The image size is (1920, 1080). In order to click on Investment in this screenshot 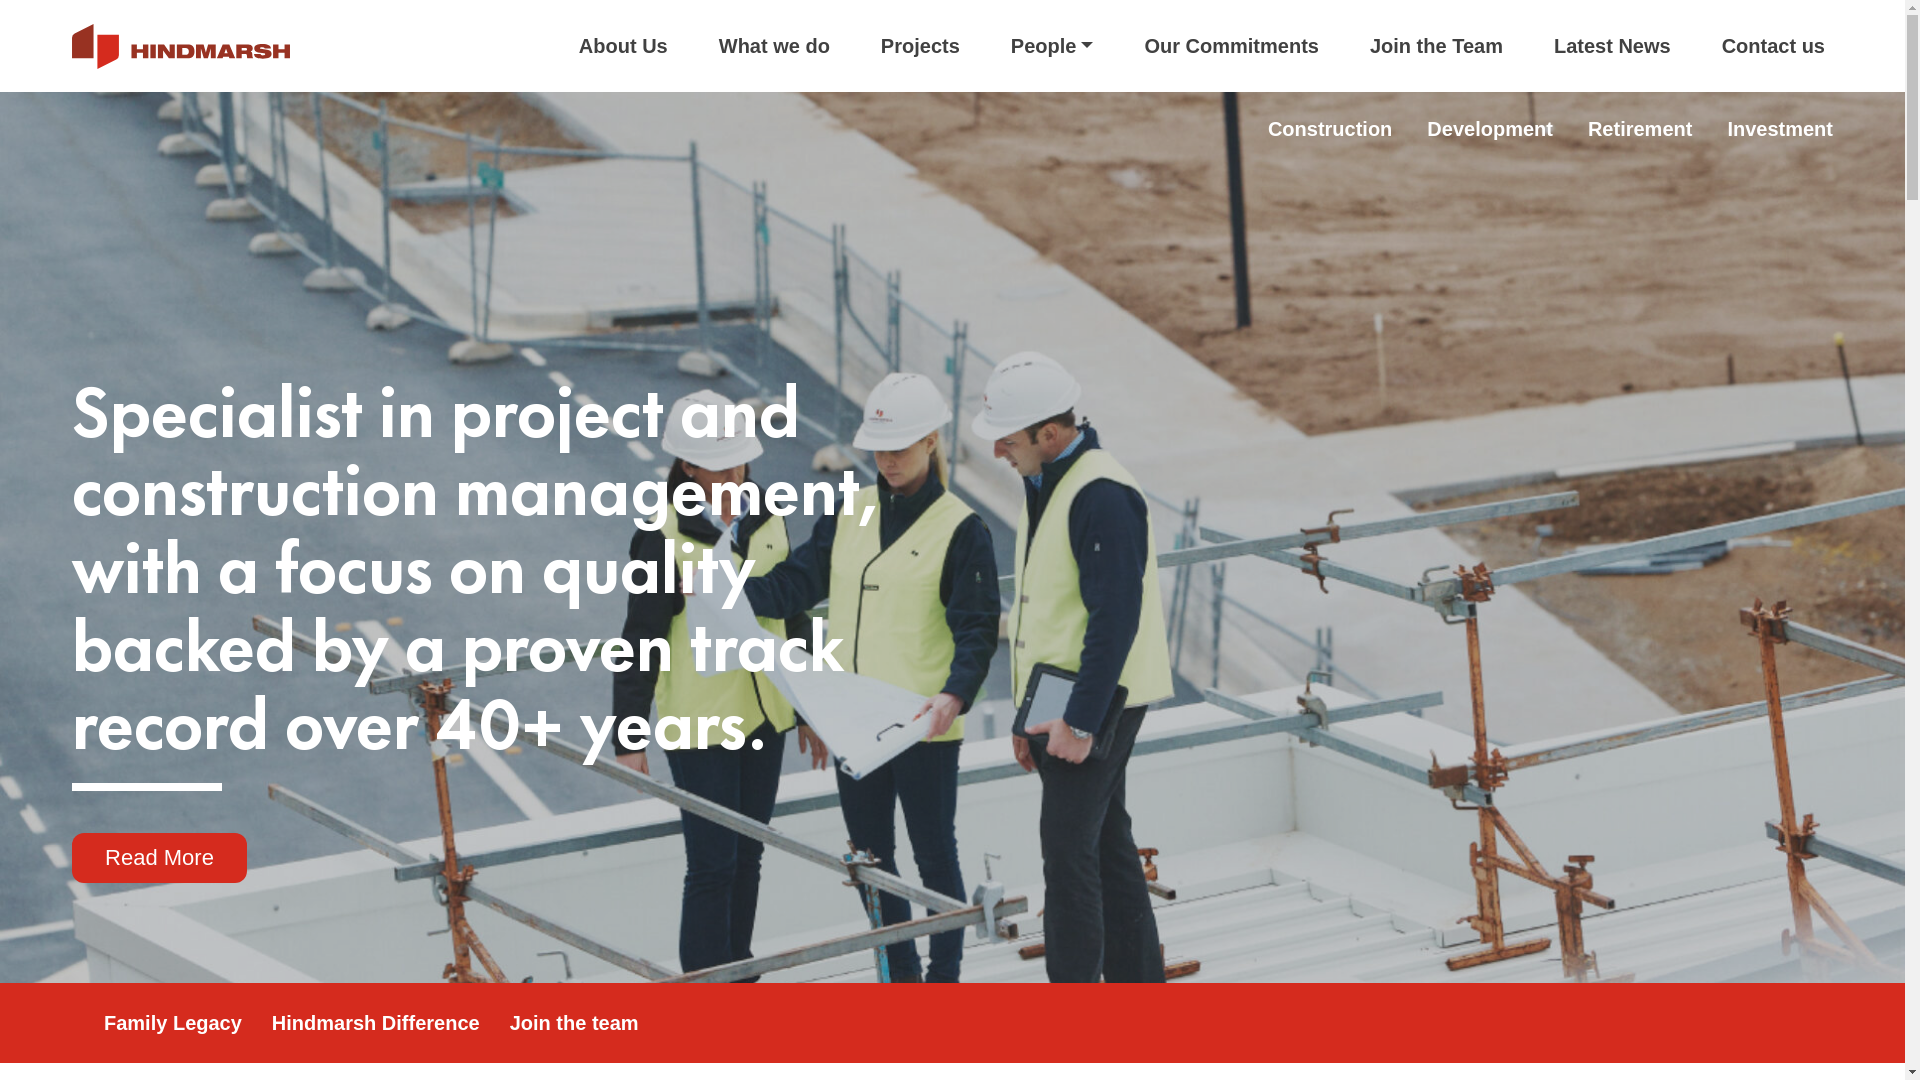, I will do `click(1780, 129)`.